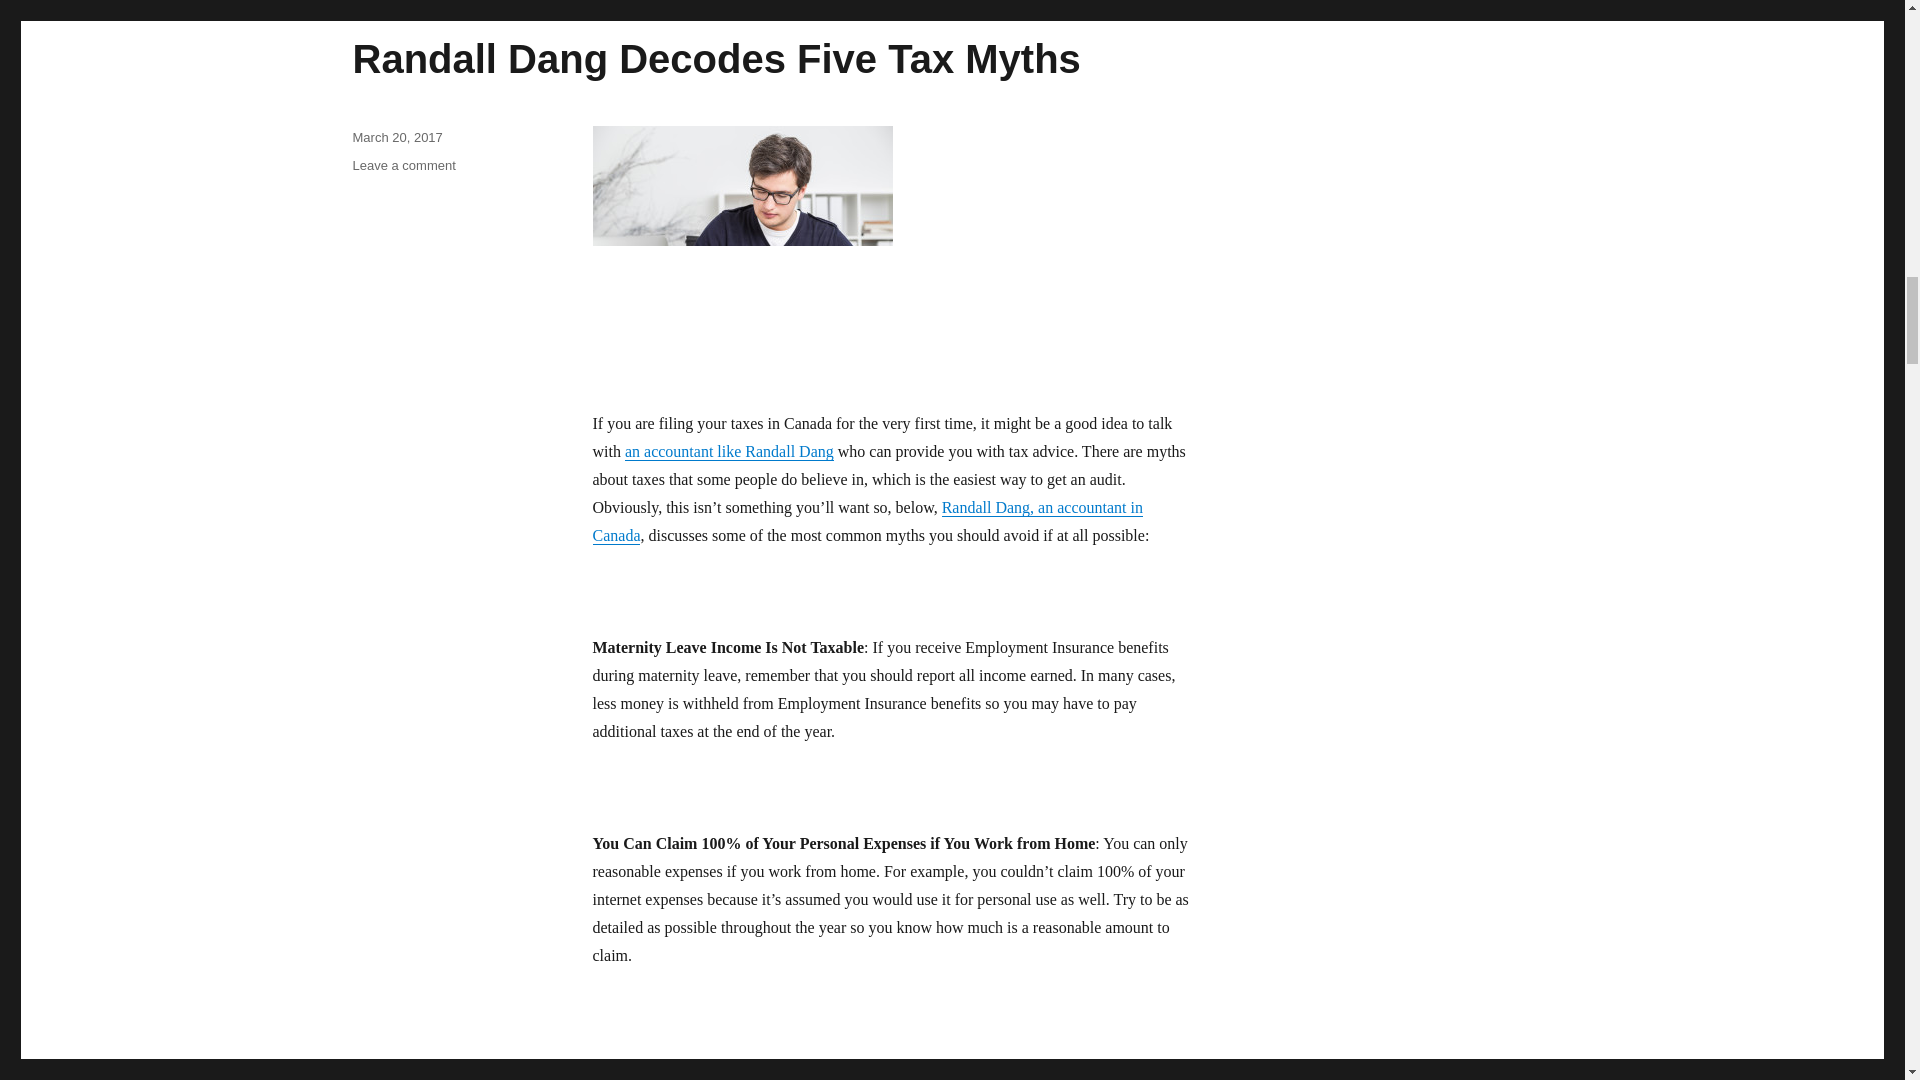  I want to click on Randall Dang, an accountant in Canada, so click(715, 58).